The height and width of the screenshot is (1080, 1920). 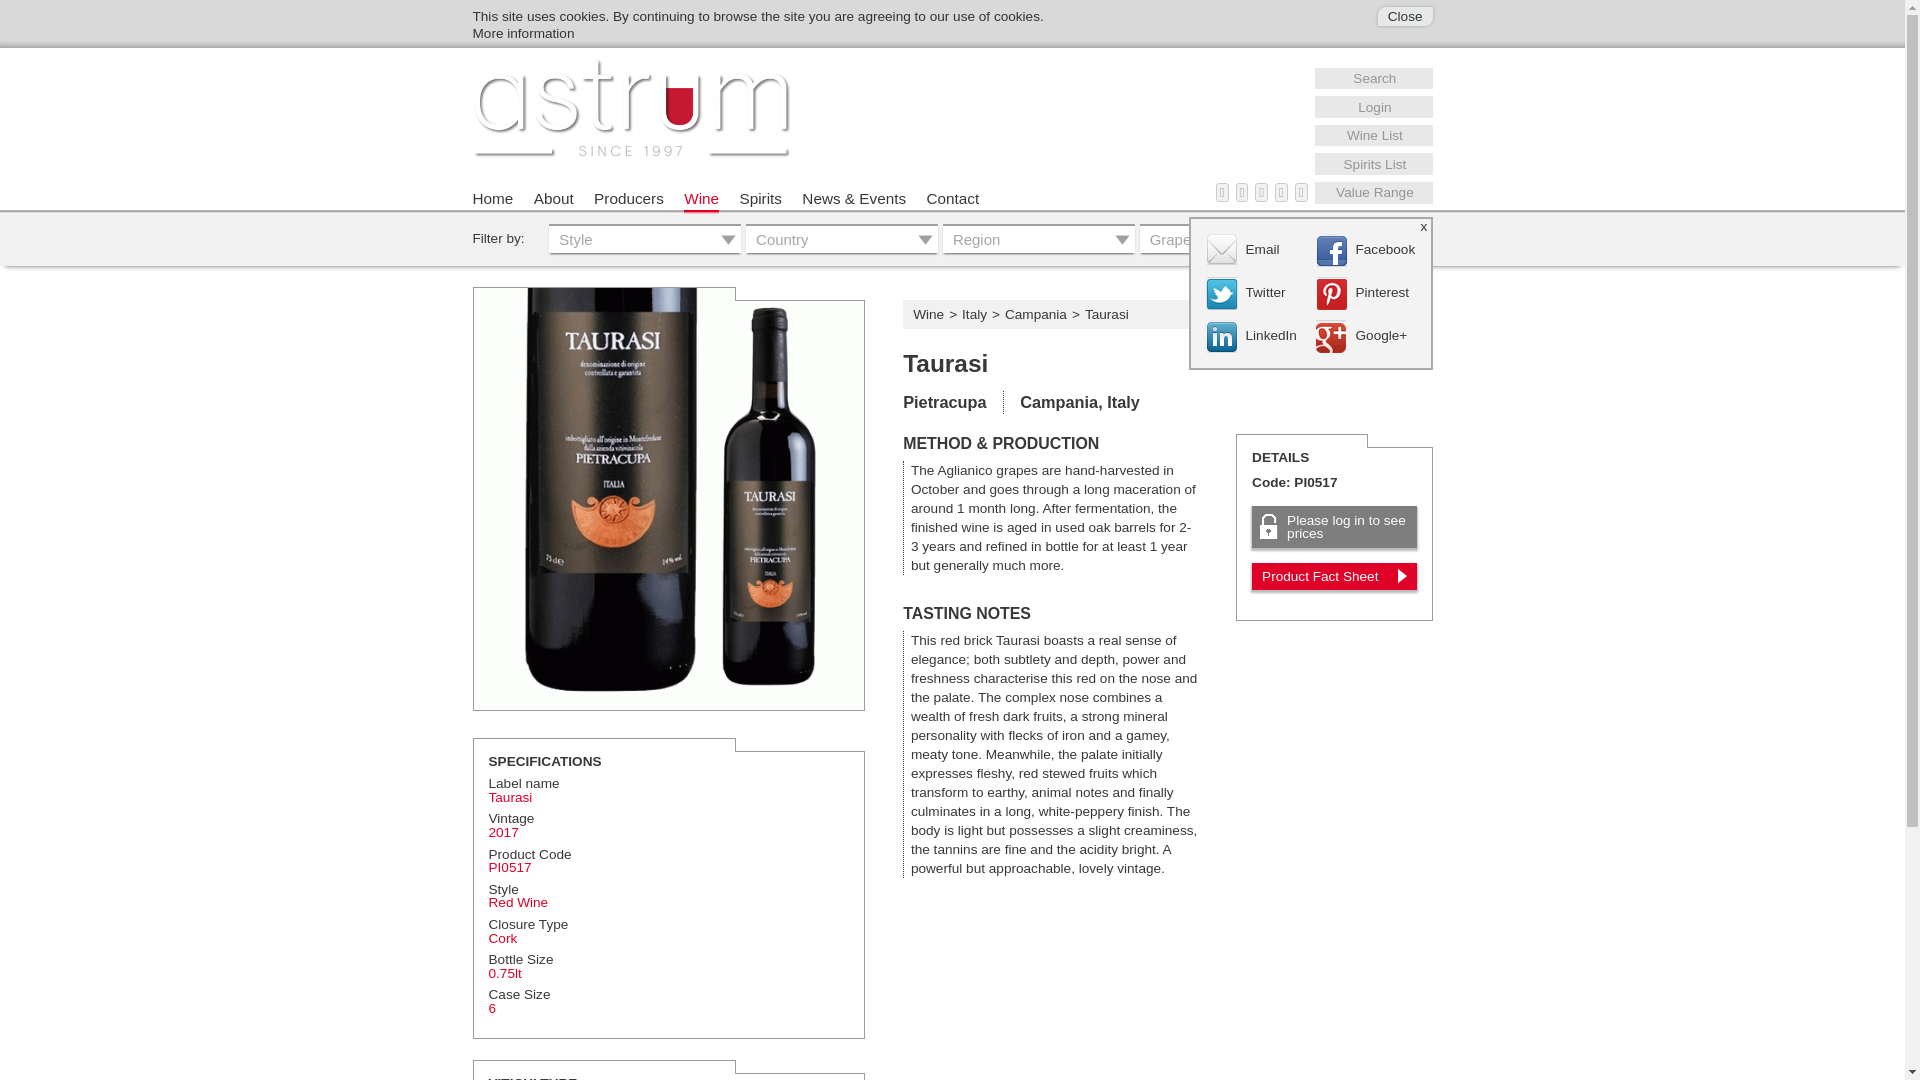 I want to click on Email, so click(x=1255, y=249).